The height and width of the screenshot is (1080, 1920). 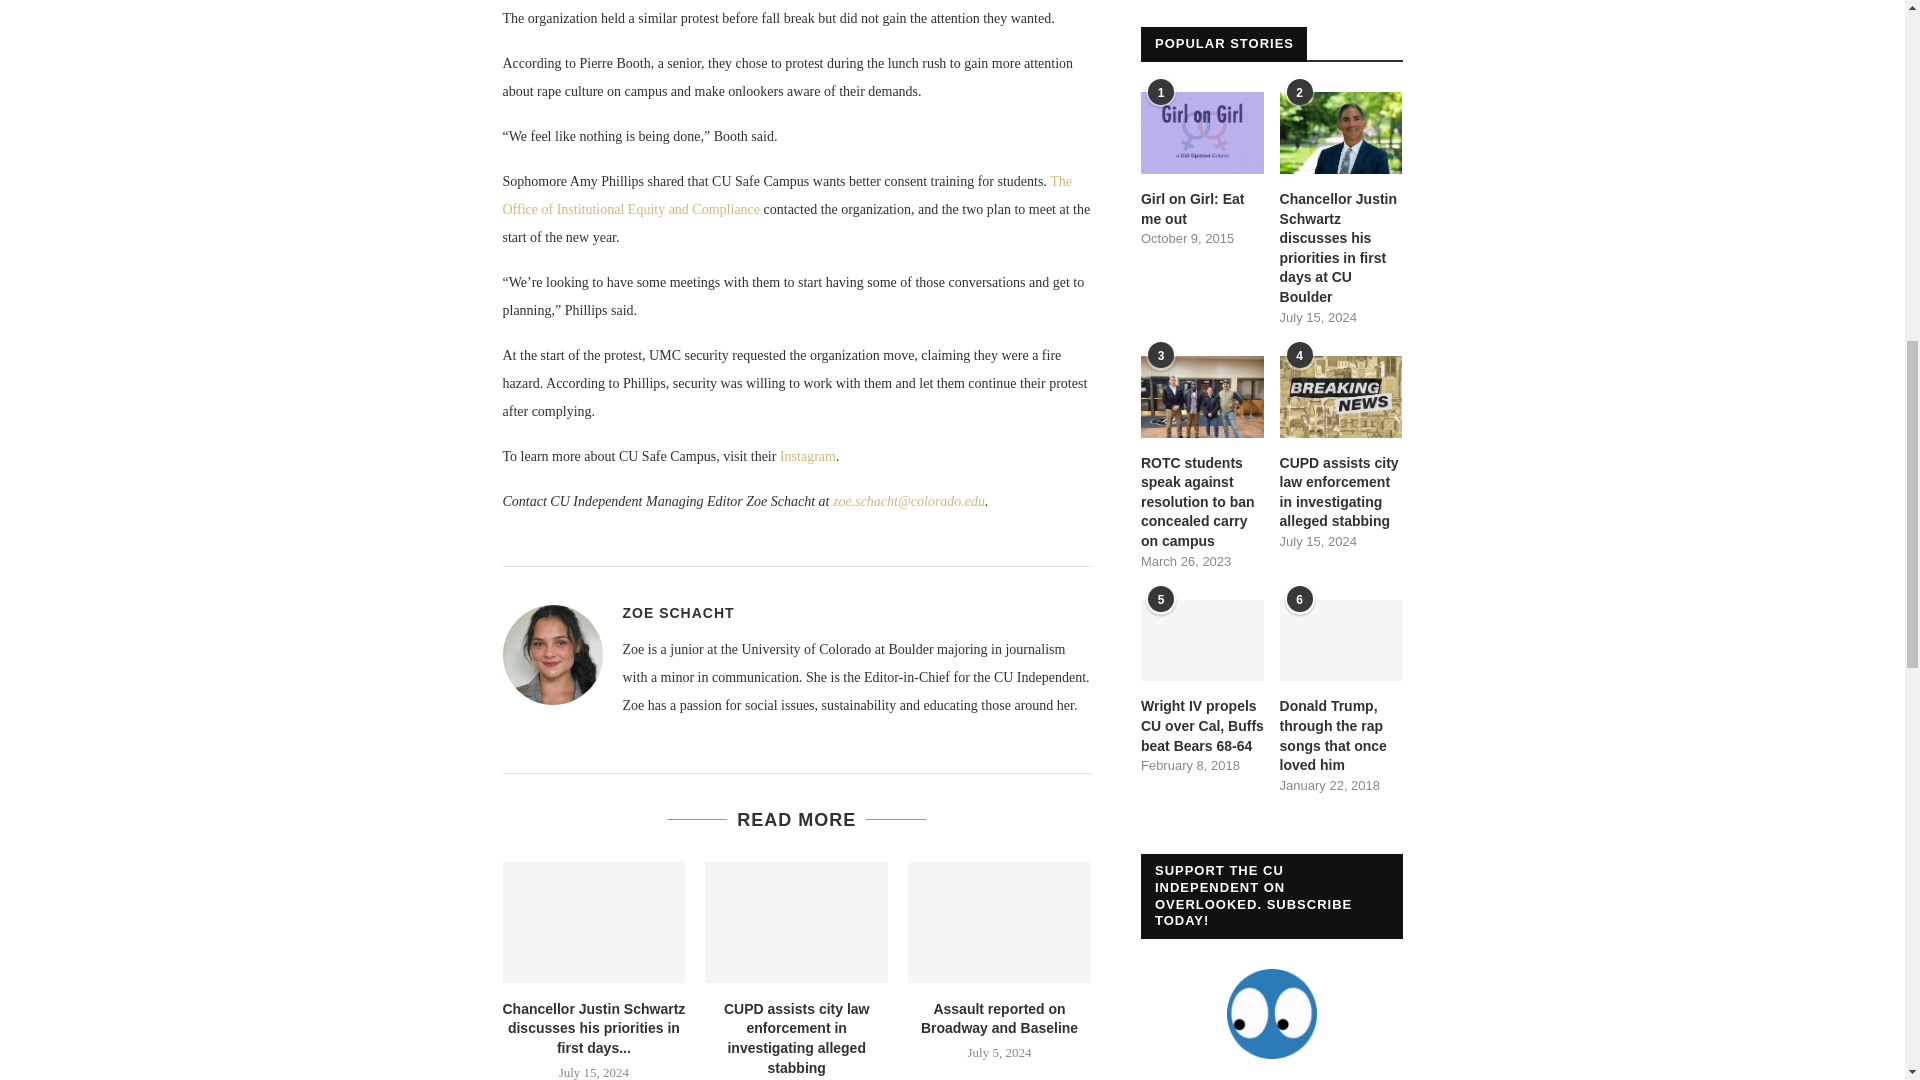 I want to click on Girl on Girl: Eat me out, so click(x=1202, y=209).